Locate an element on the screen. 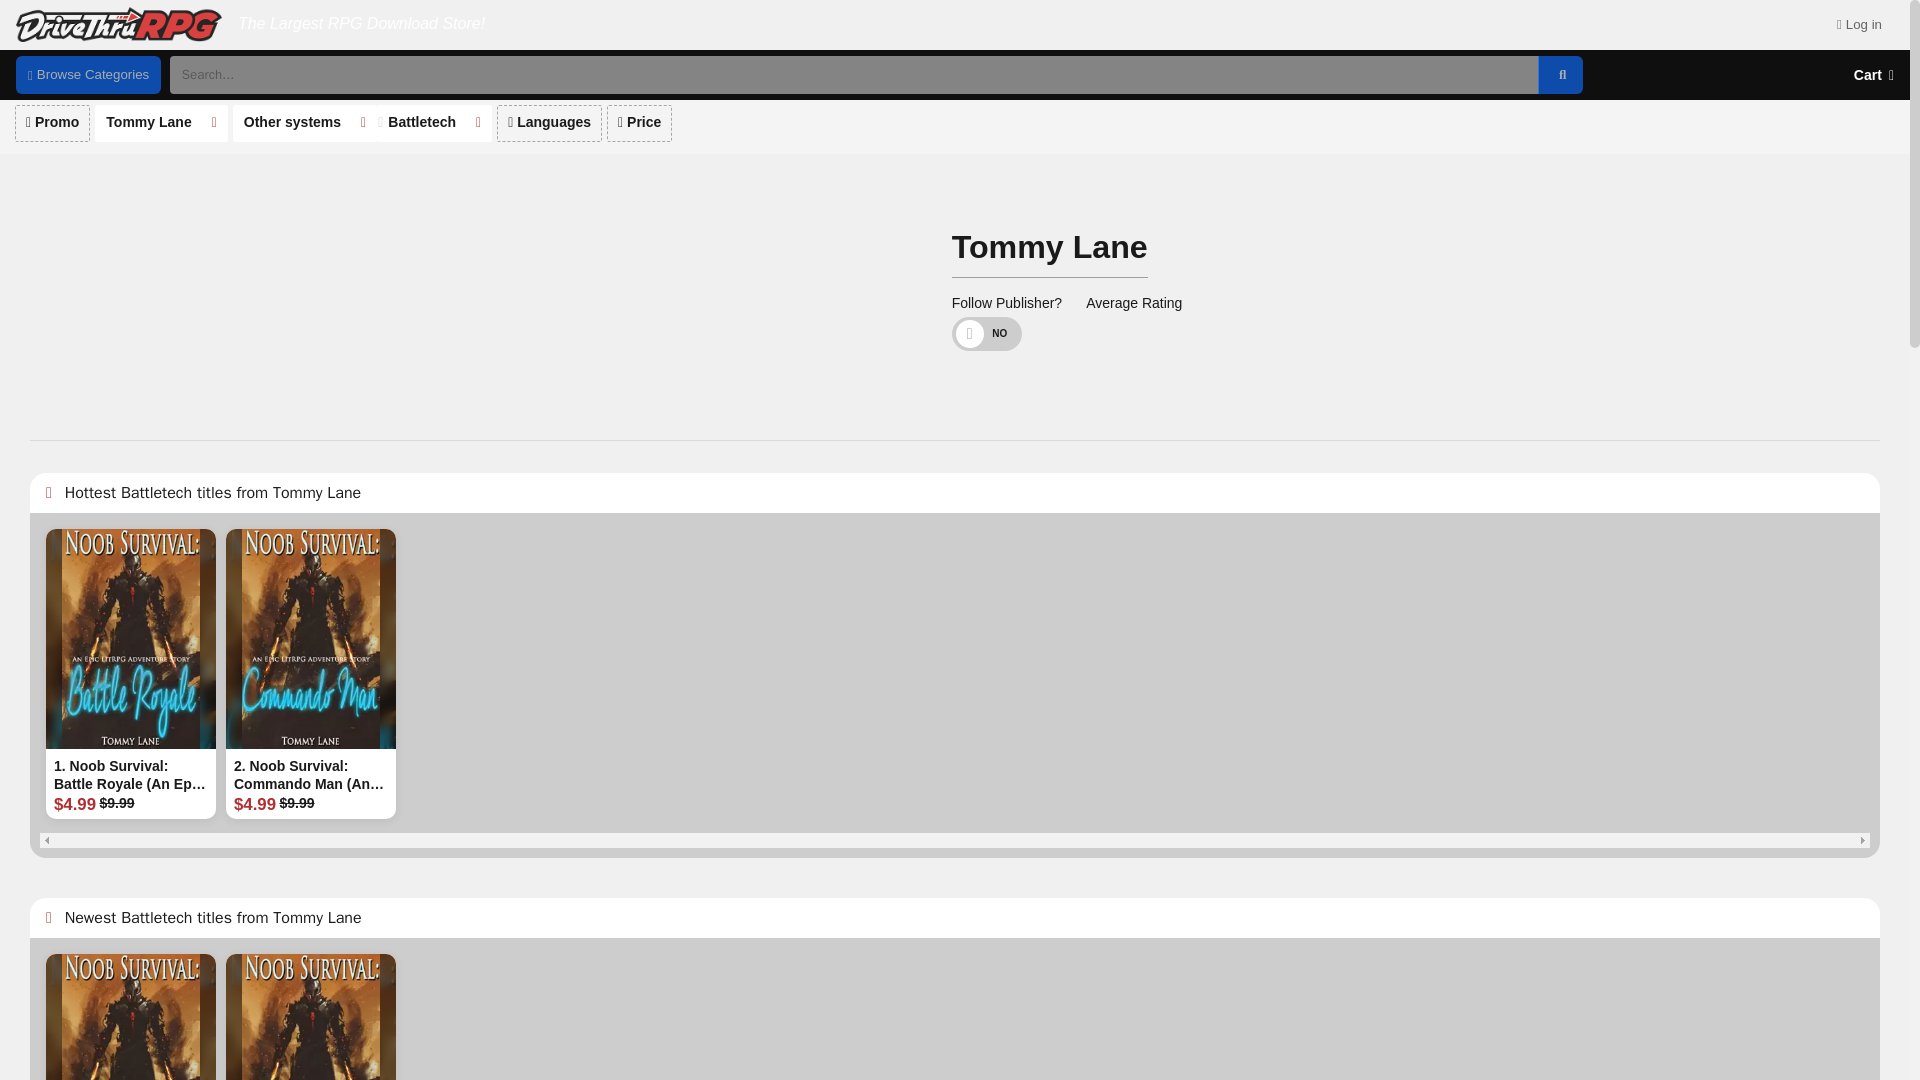  Log in is located at coordinates (1859, 25).